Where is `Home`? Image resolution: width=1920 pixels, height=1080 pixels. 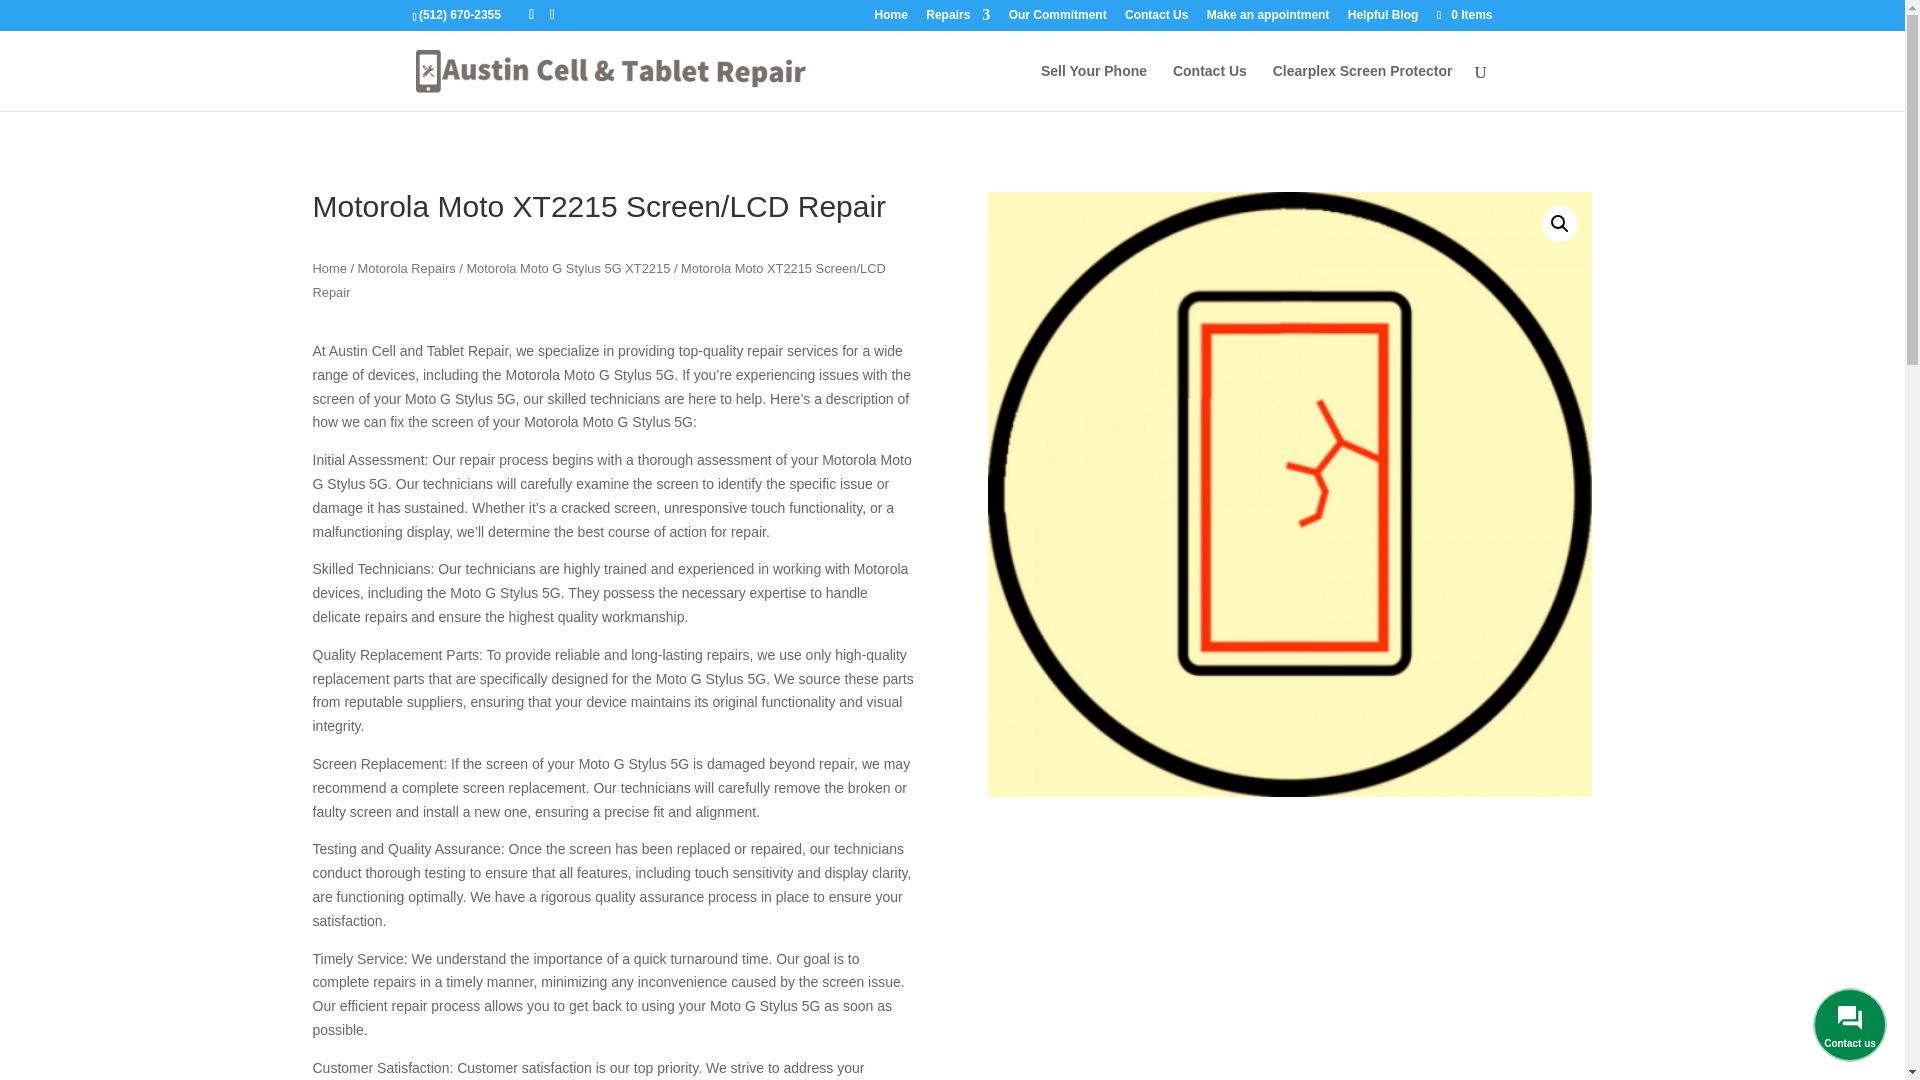
Home is located at coordinates (892, 19).